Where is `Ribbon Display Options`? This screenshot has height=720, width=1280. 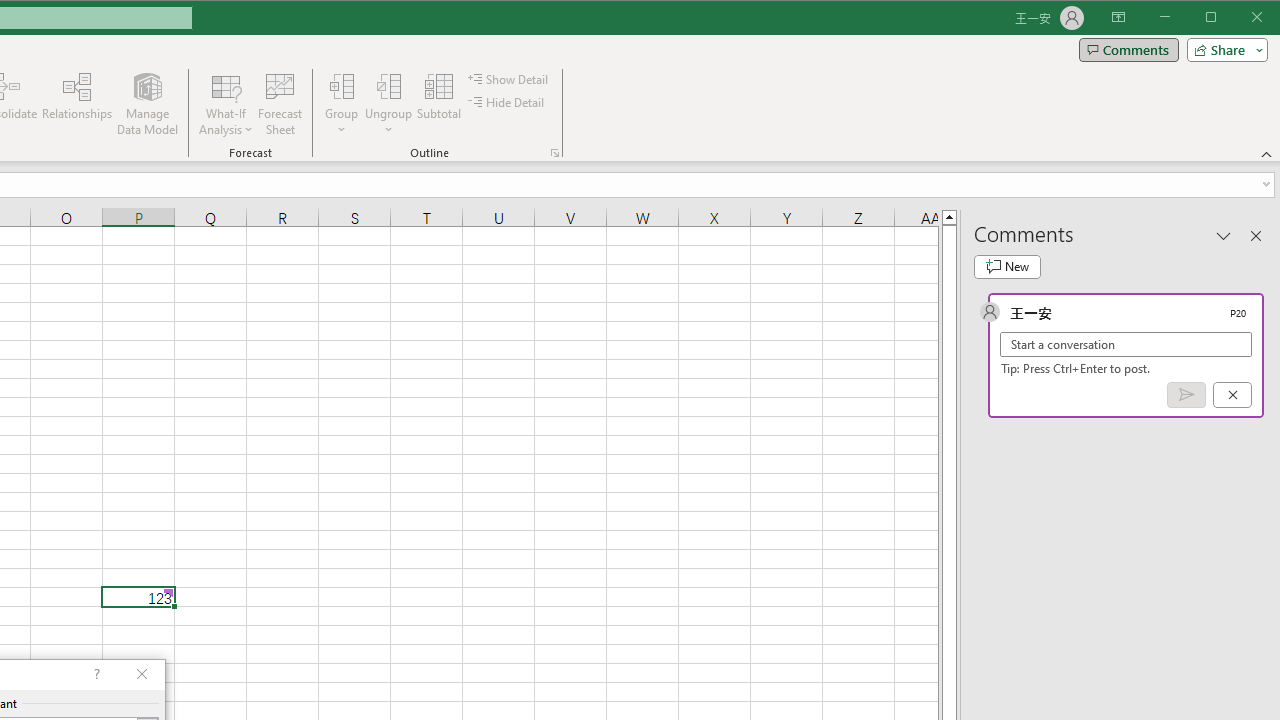 Ribbon Display Options is located at coordinates (1118, 18).